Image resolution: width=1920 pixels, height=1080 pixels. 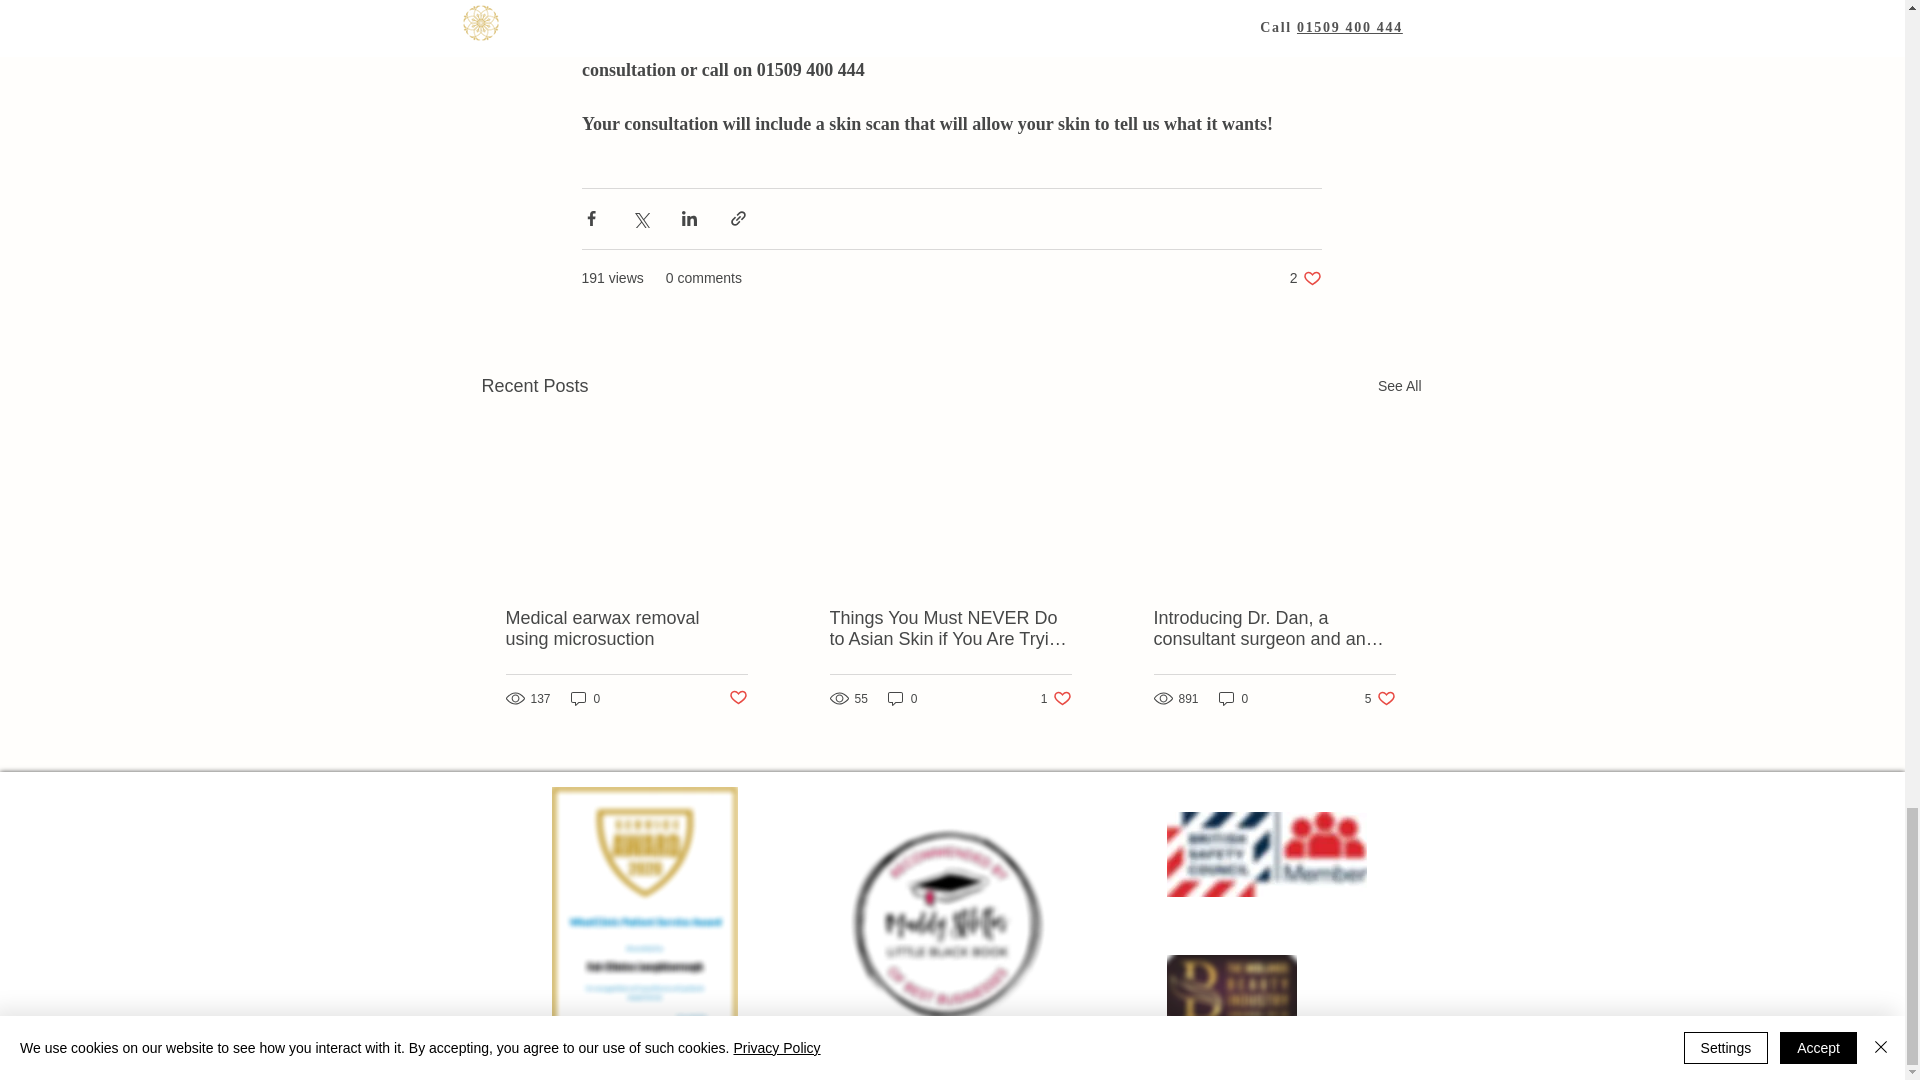 What do you see at coordinates (1056, 698) in the screenshot?
I see `0` at bounding box center [1056, 698].